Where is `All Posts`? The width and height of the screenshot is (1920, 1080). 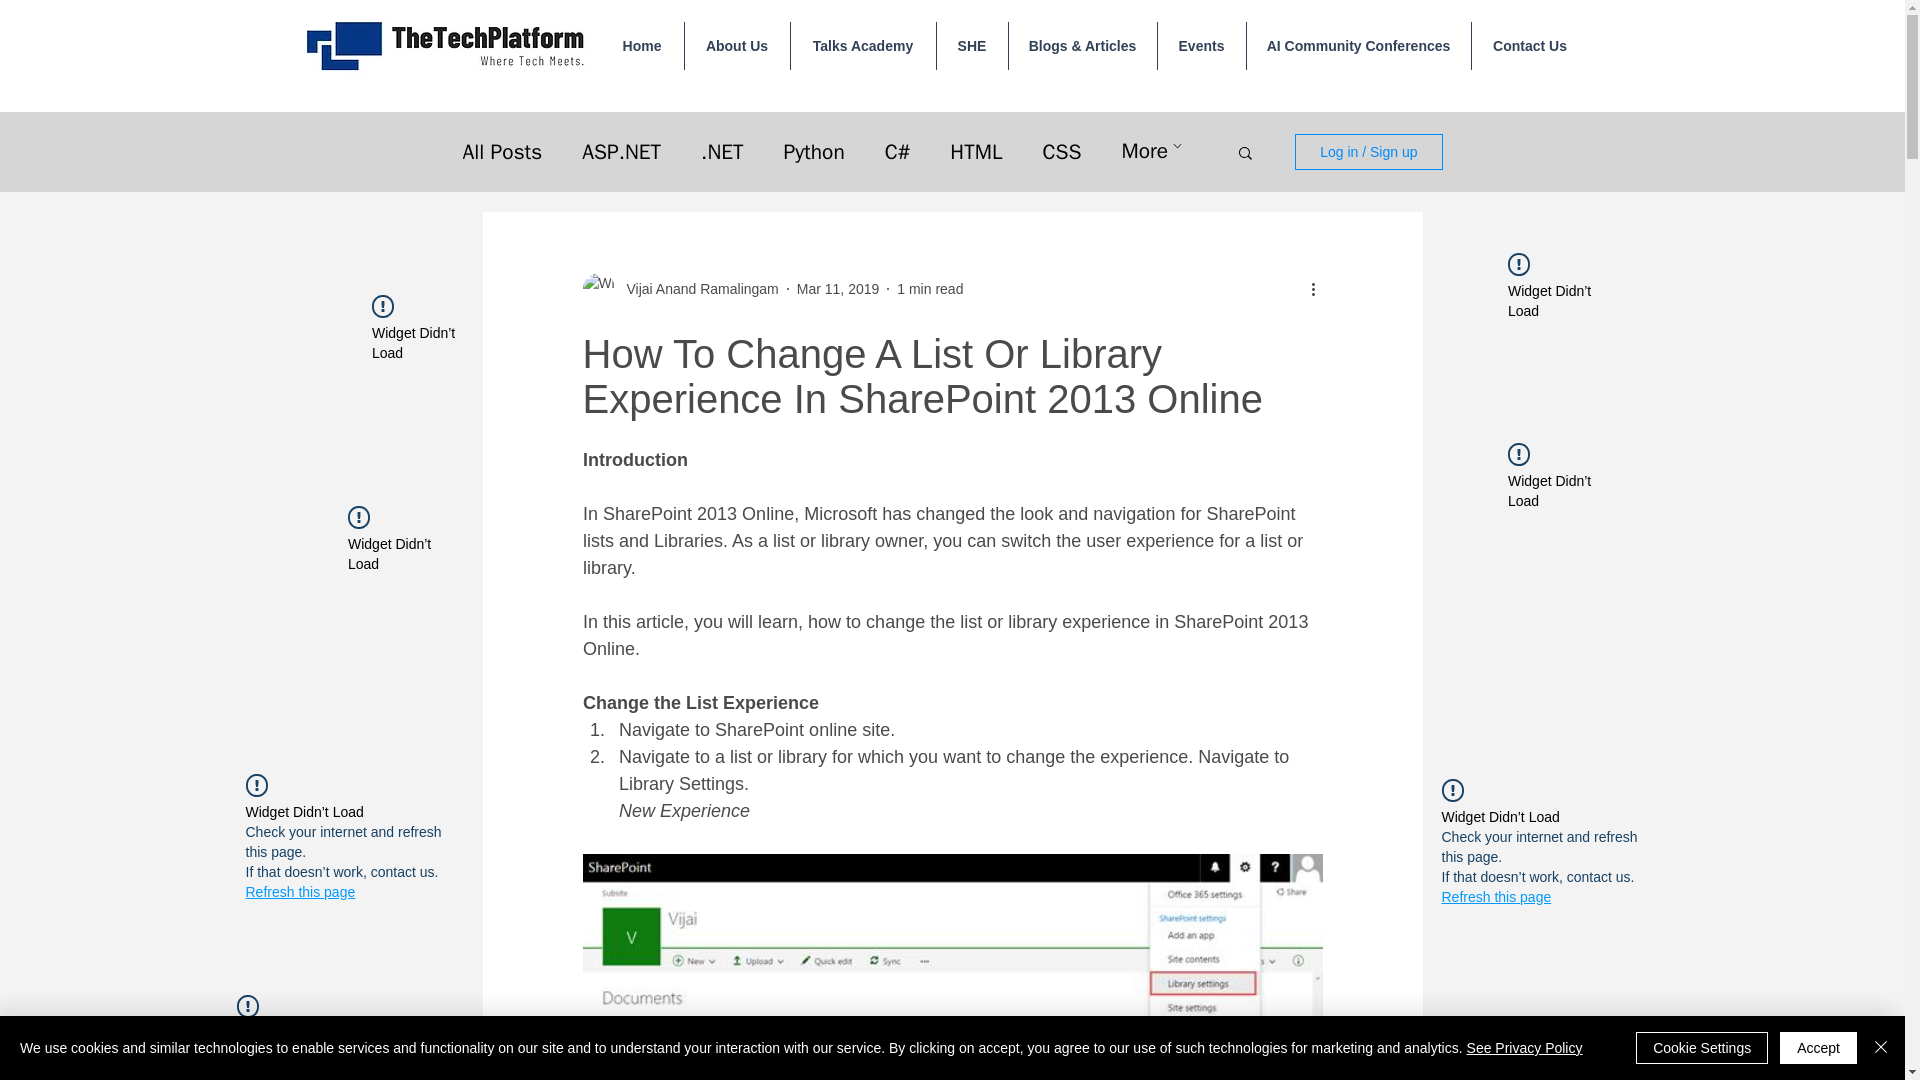 All Posts is located at coordinates (502, 152).